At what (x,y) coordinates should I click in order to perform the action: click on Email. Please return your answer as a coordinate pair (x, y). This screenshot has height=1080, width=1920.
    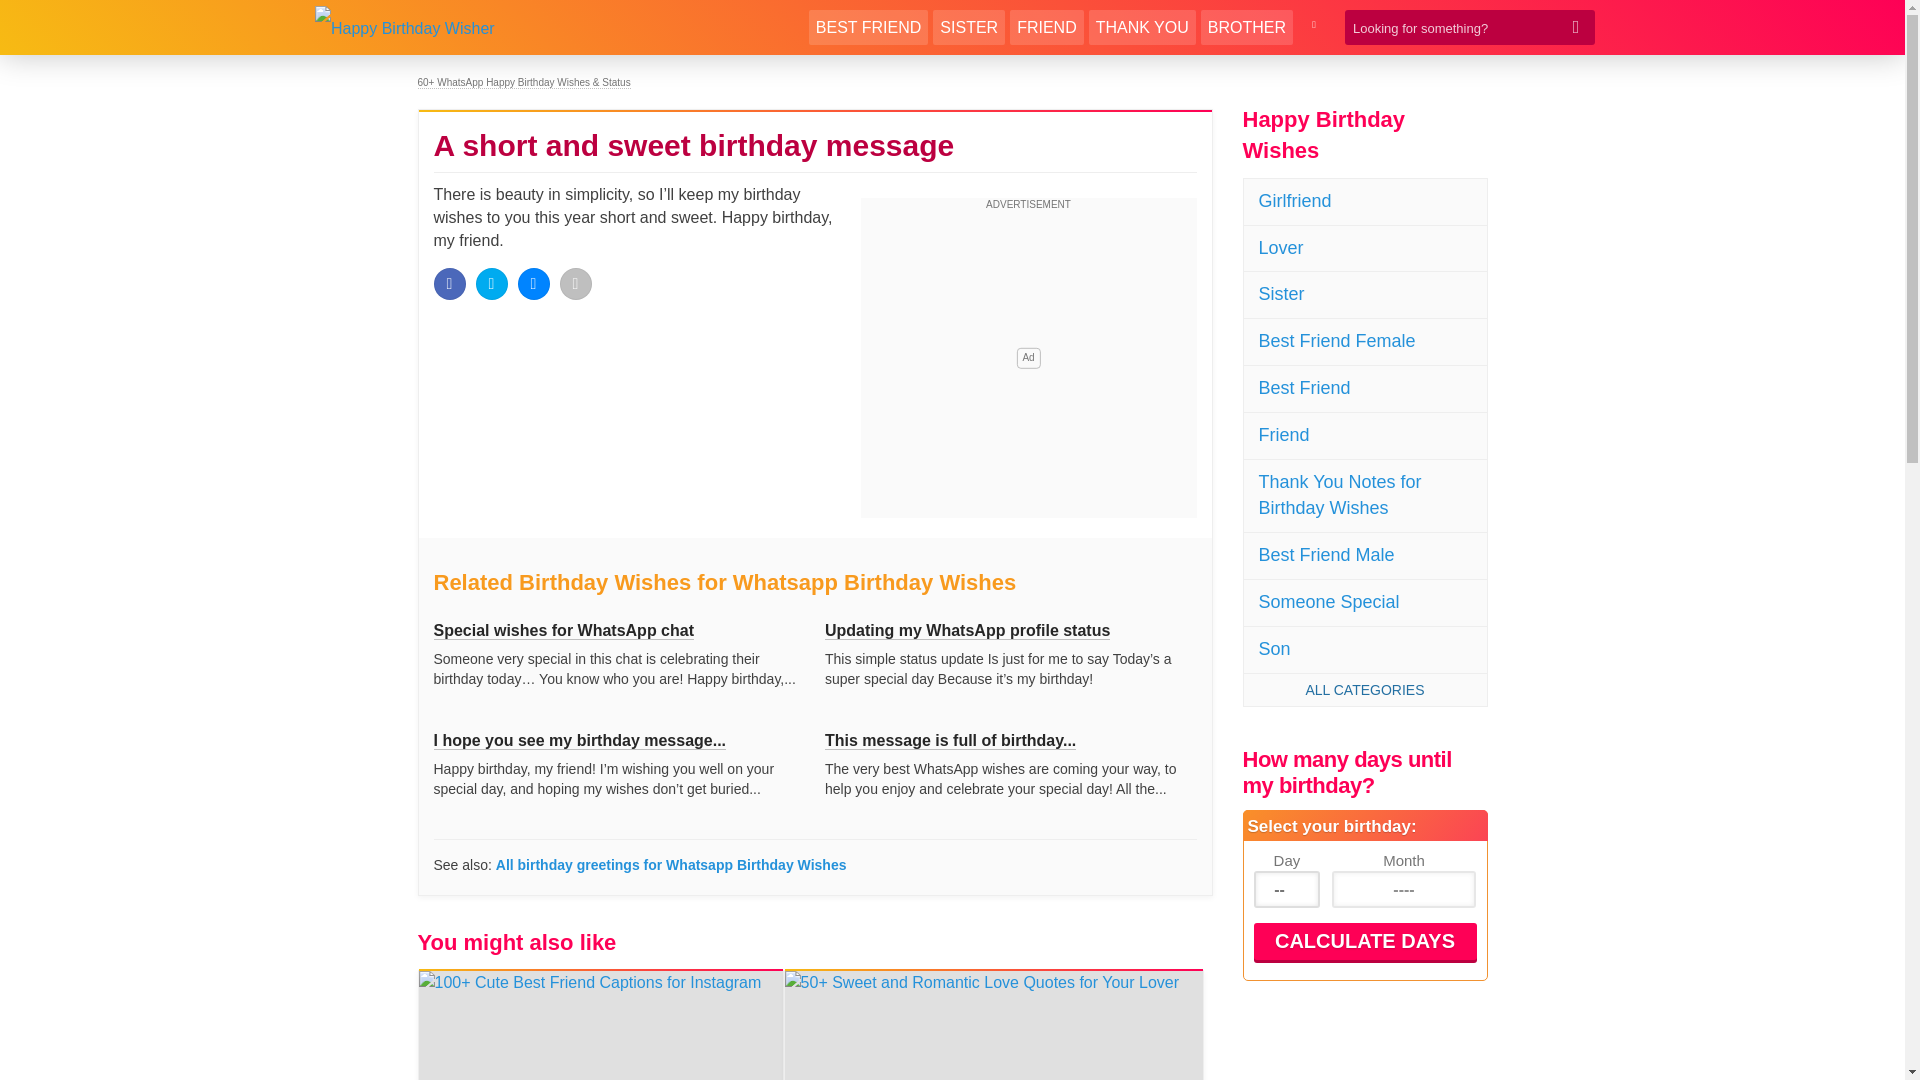
    Looking at the image, I should click on (576, 284).